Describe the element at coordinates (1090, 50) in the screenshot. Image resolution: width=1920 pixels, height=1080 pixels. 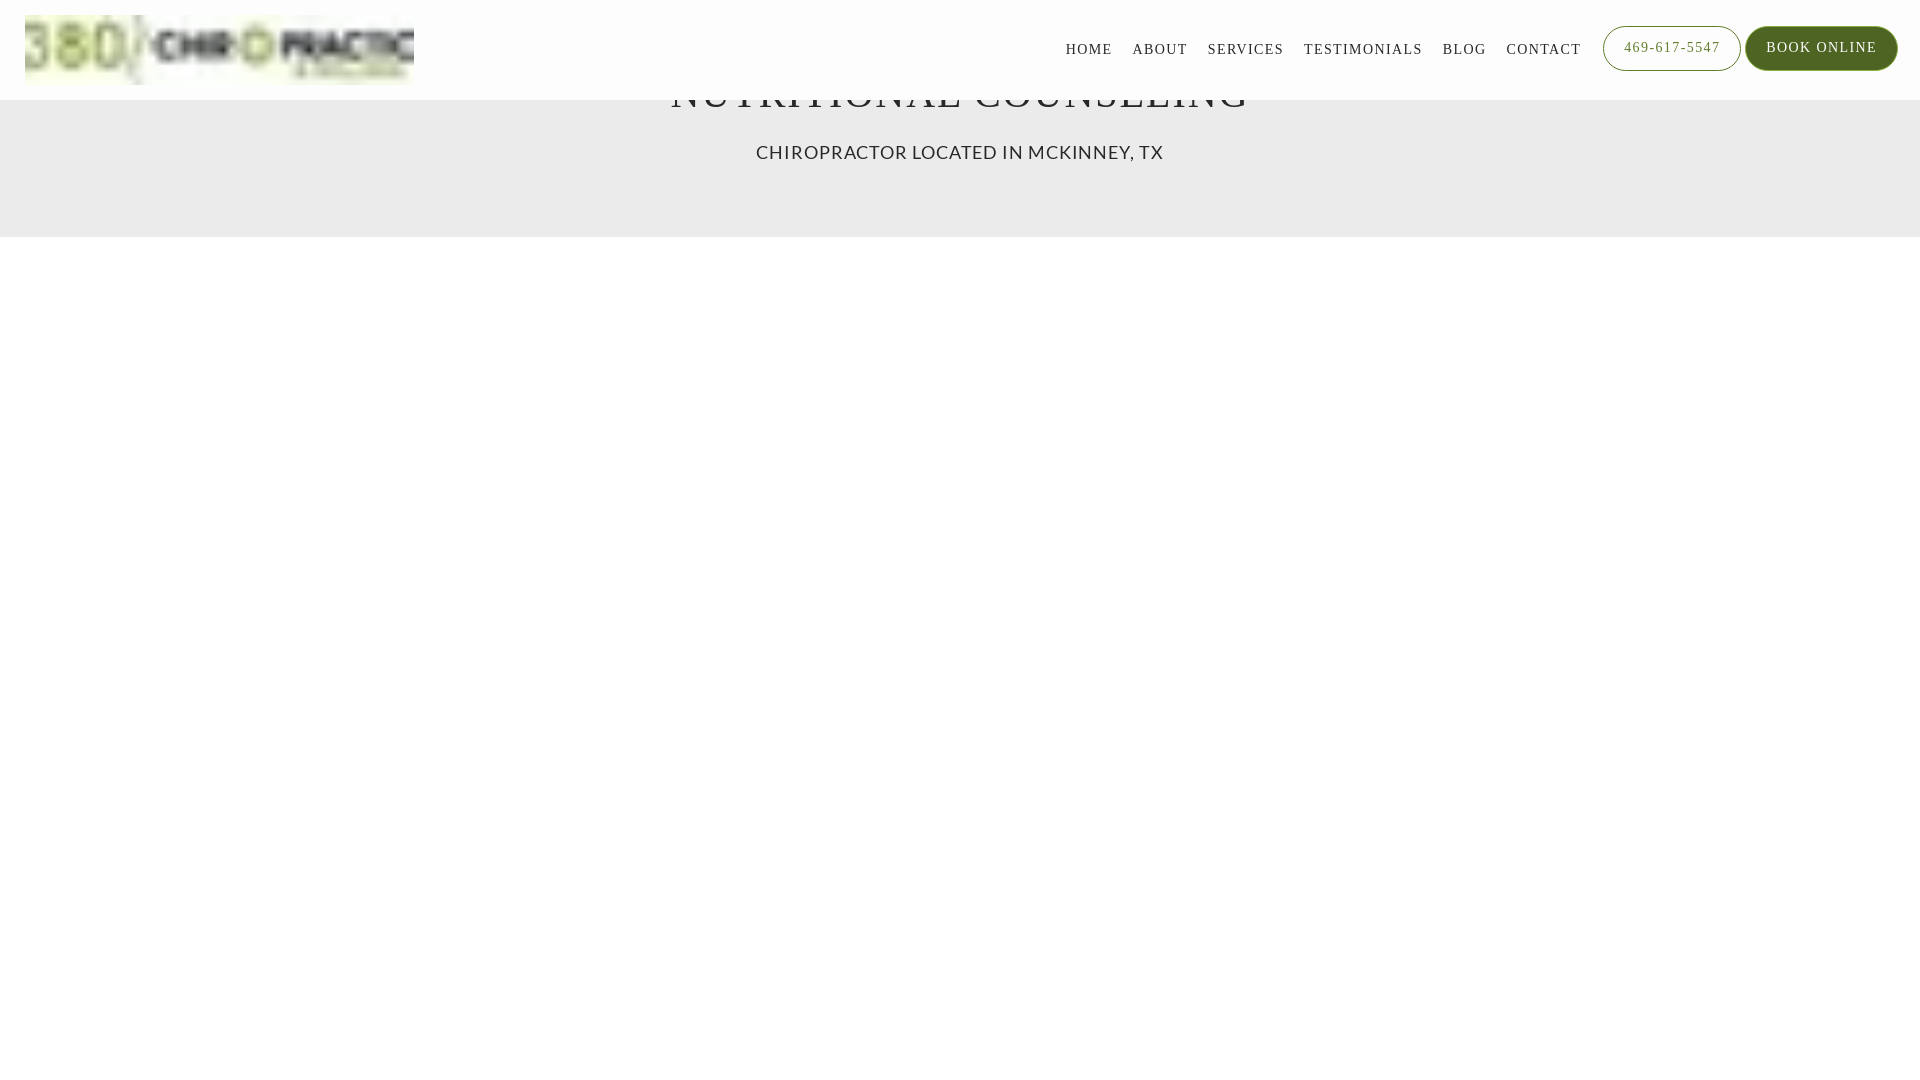
I see `HOME` at that location.